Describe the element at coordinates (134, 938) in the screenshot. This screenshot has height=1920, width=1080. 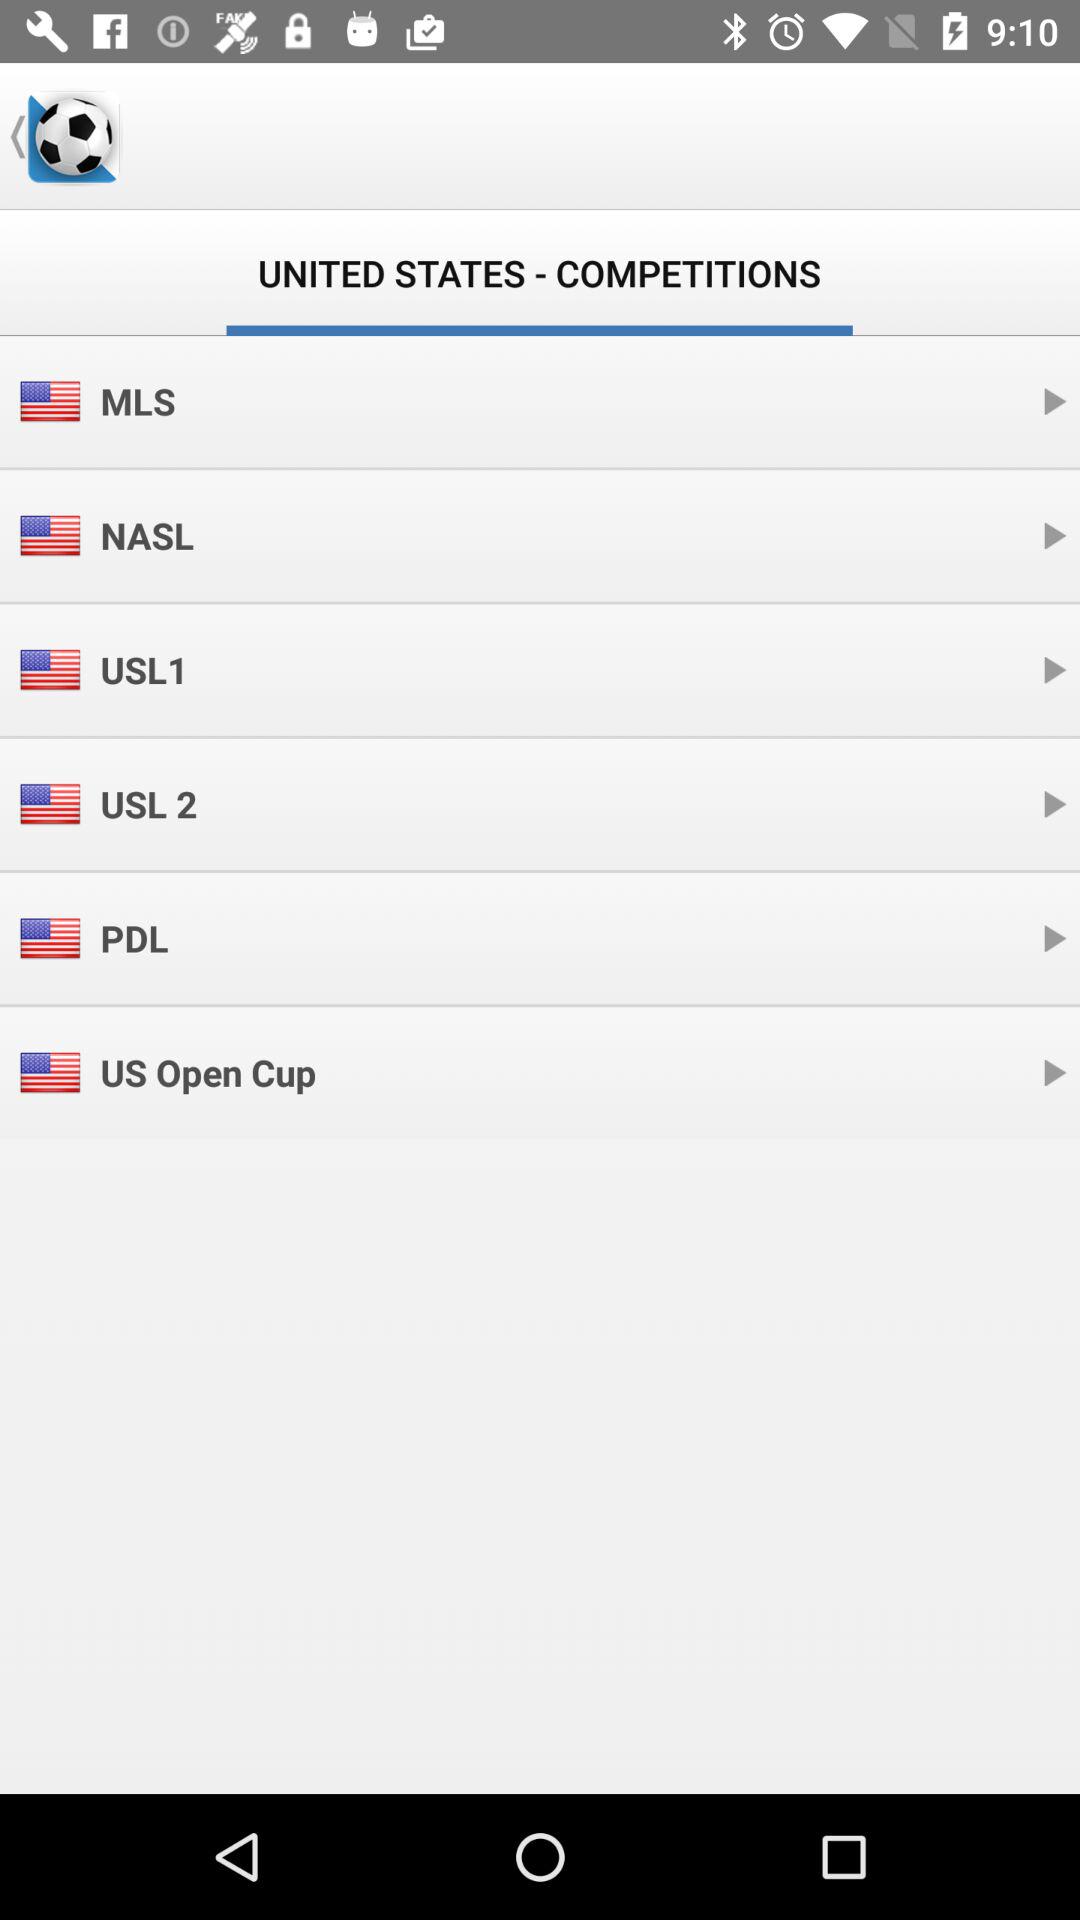
I see `tap icon above the us open cup icon` at that location.